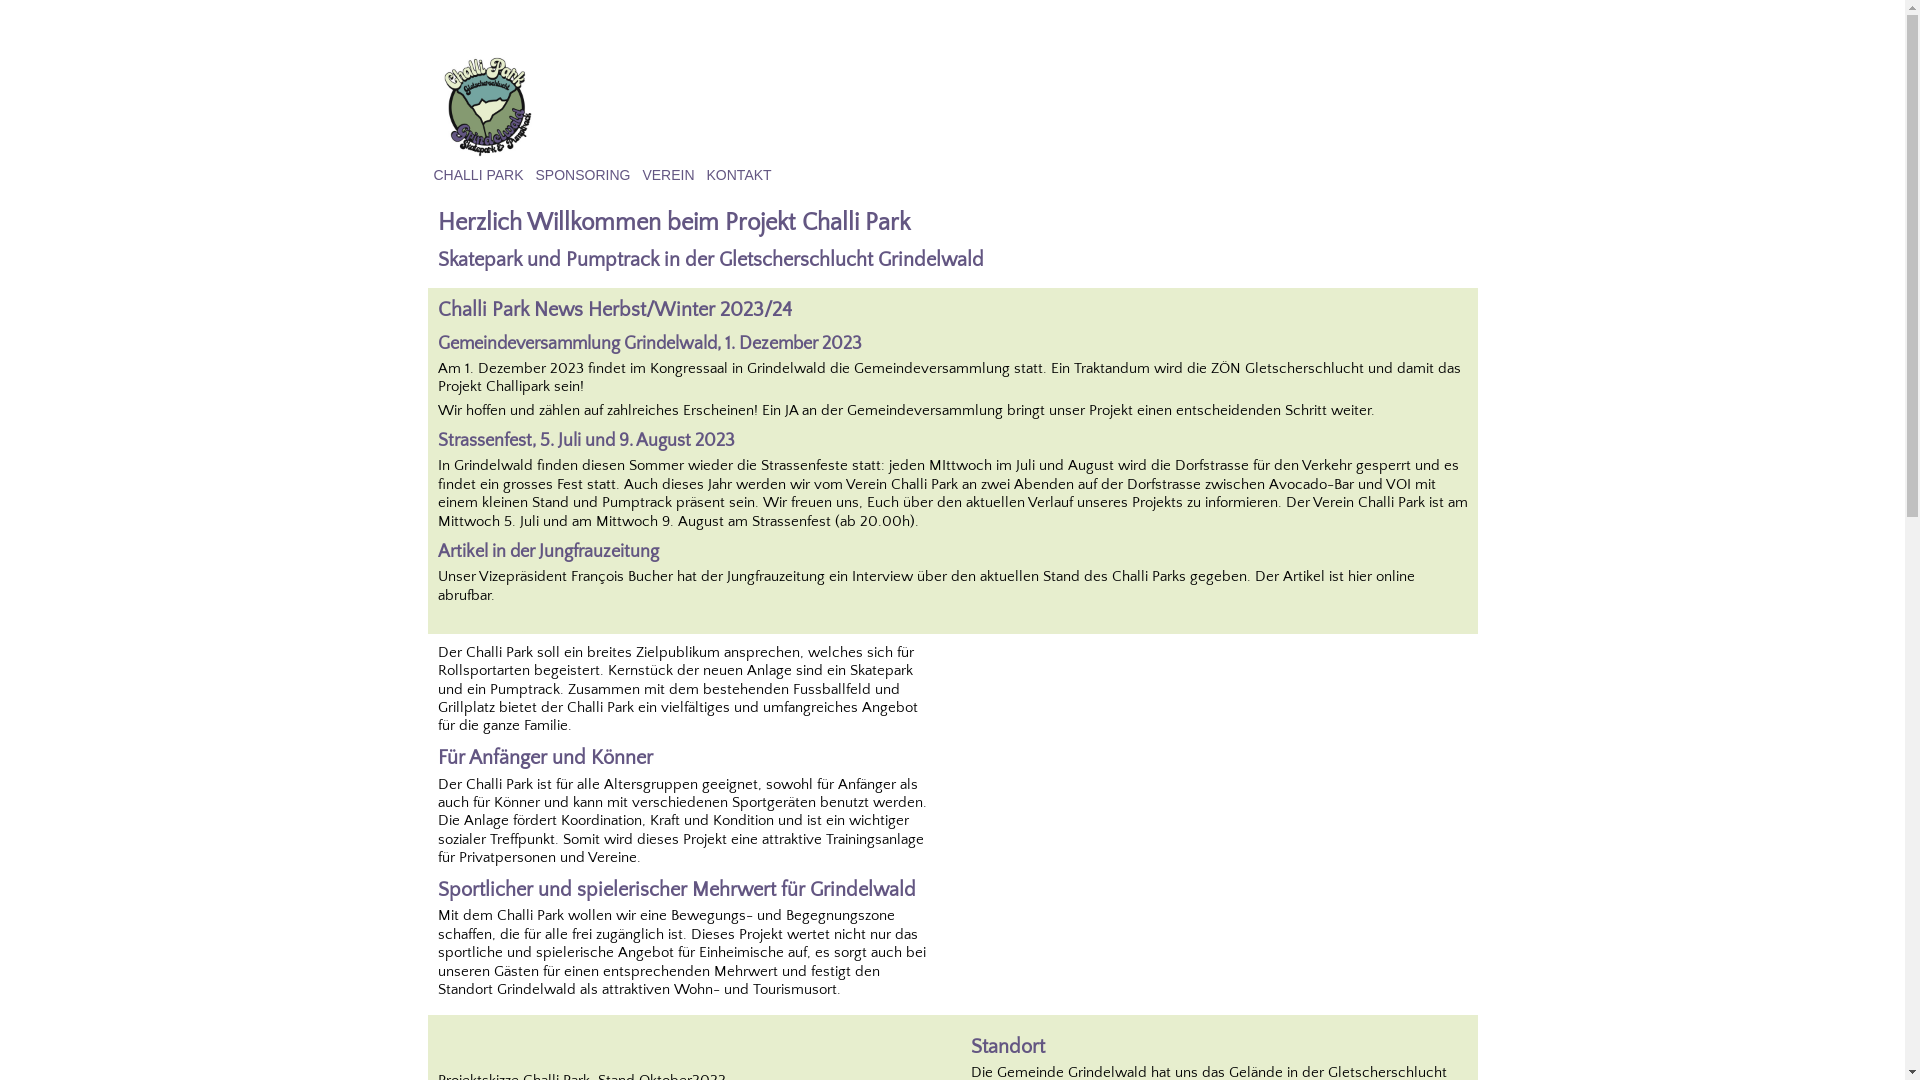  What do you see at coordinates (584, 176) in the screenshot?
I see `SPONSORING` at bounding box center [584, 176].